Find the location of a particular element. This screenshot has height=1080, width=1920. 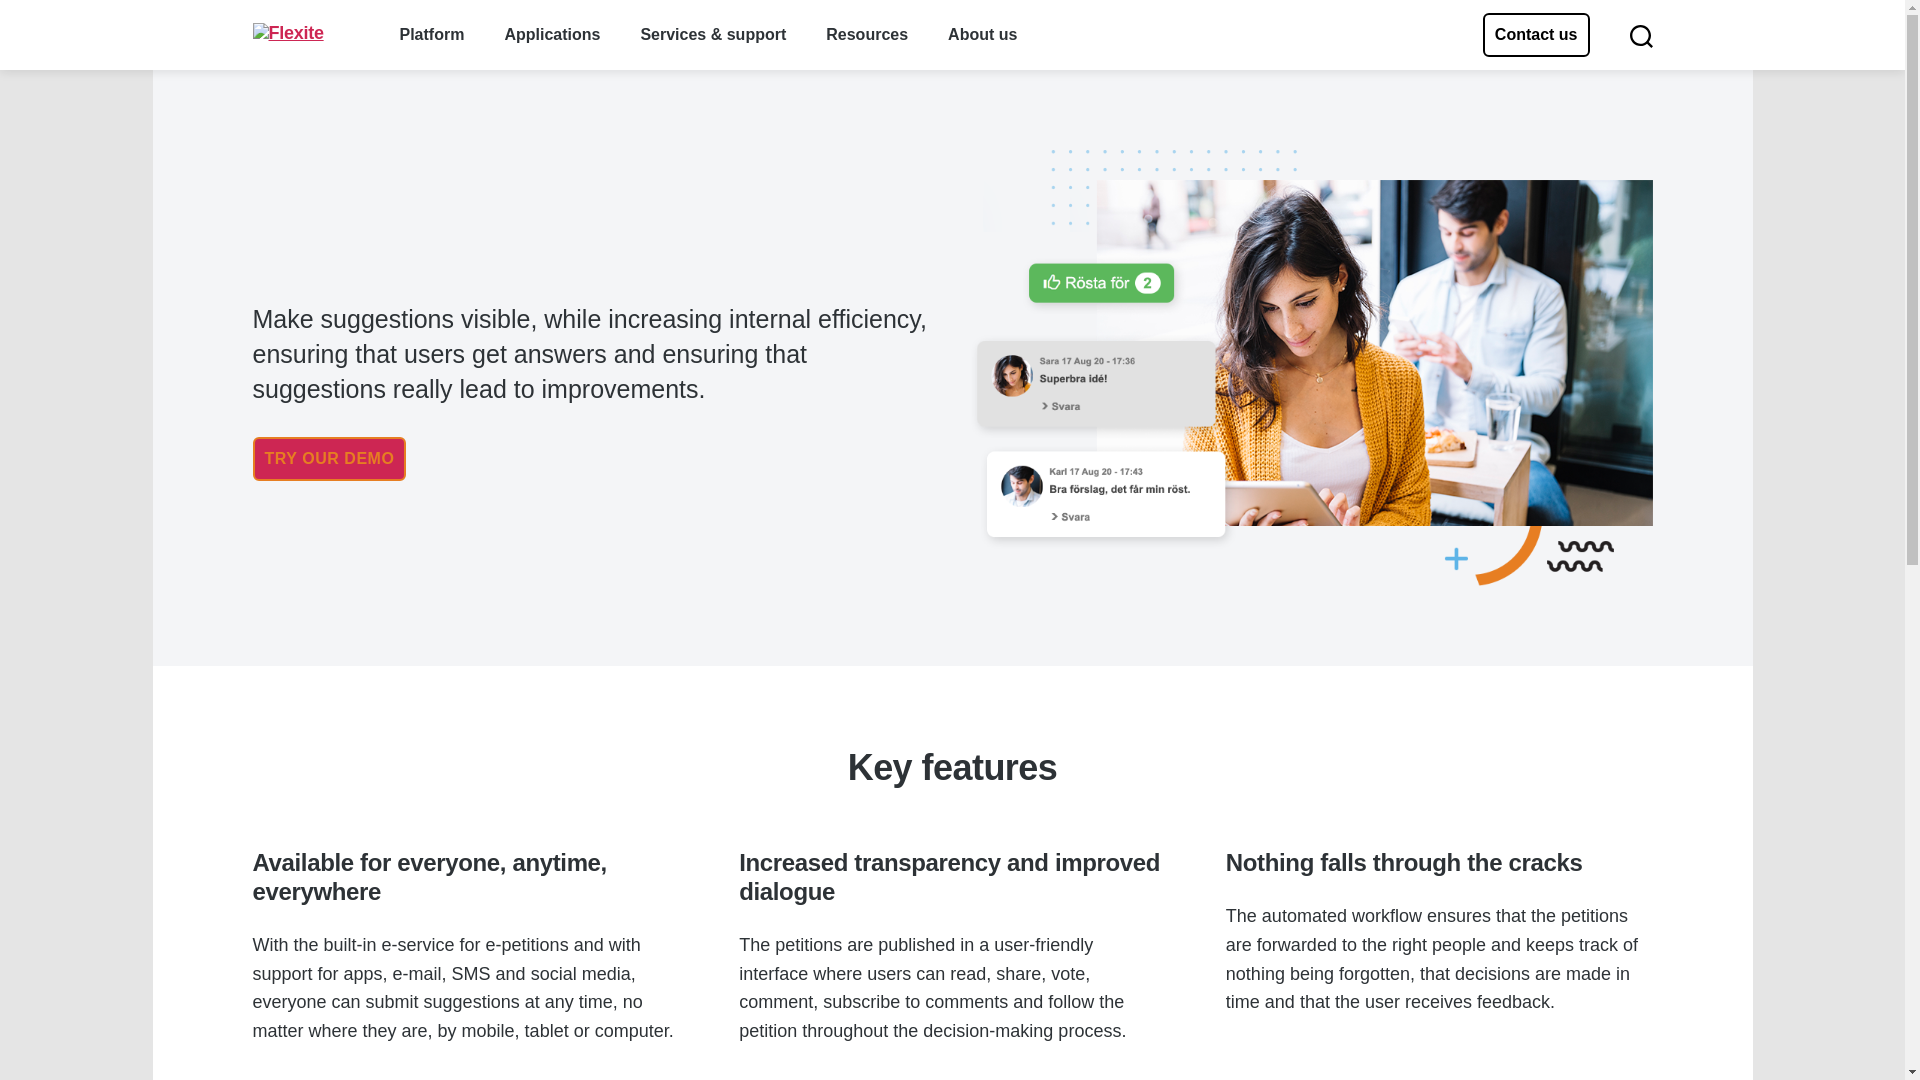

Resources is located at coordinates (866, 34).